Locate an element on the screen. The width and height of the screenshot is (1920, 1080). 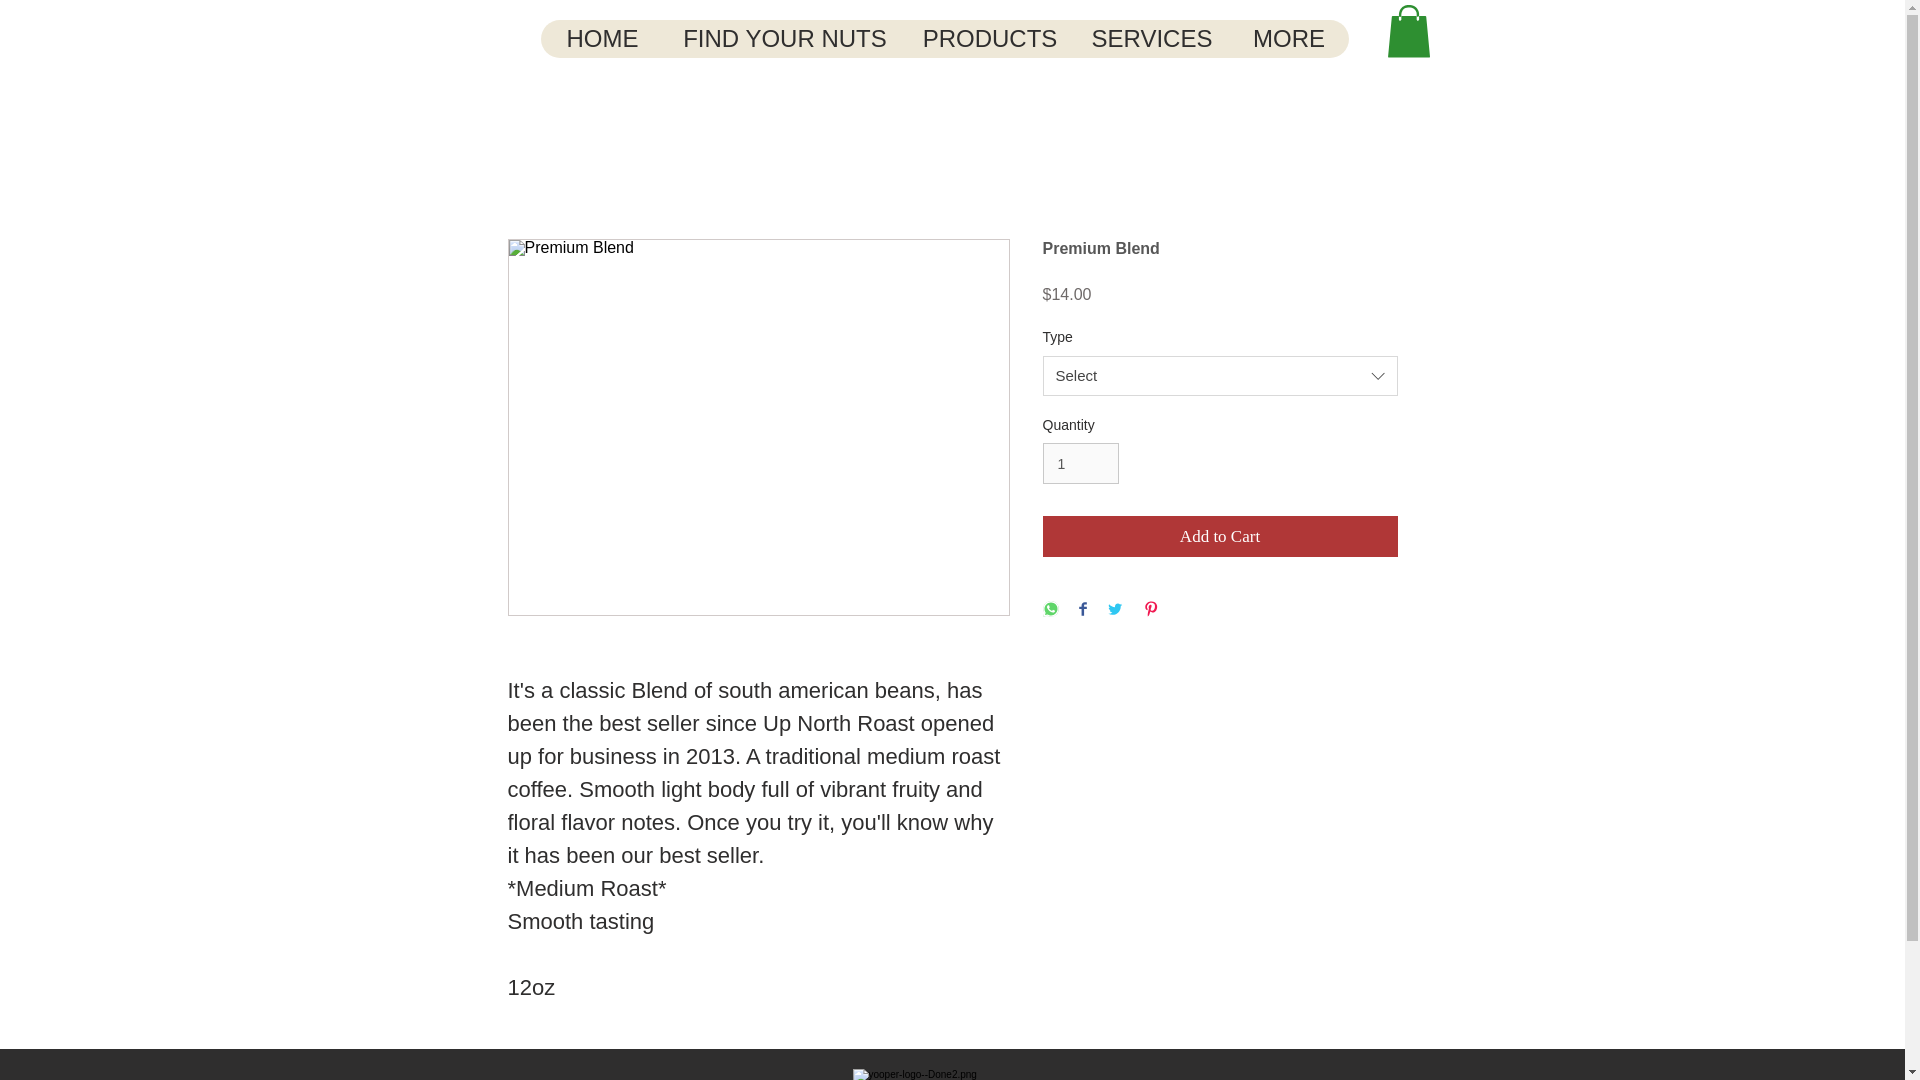
PRODUCTS is located at coordinates (988, 39).